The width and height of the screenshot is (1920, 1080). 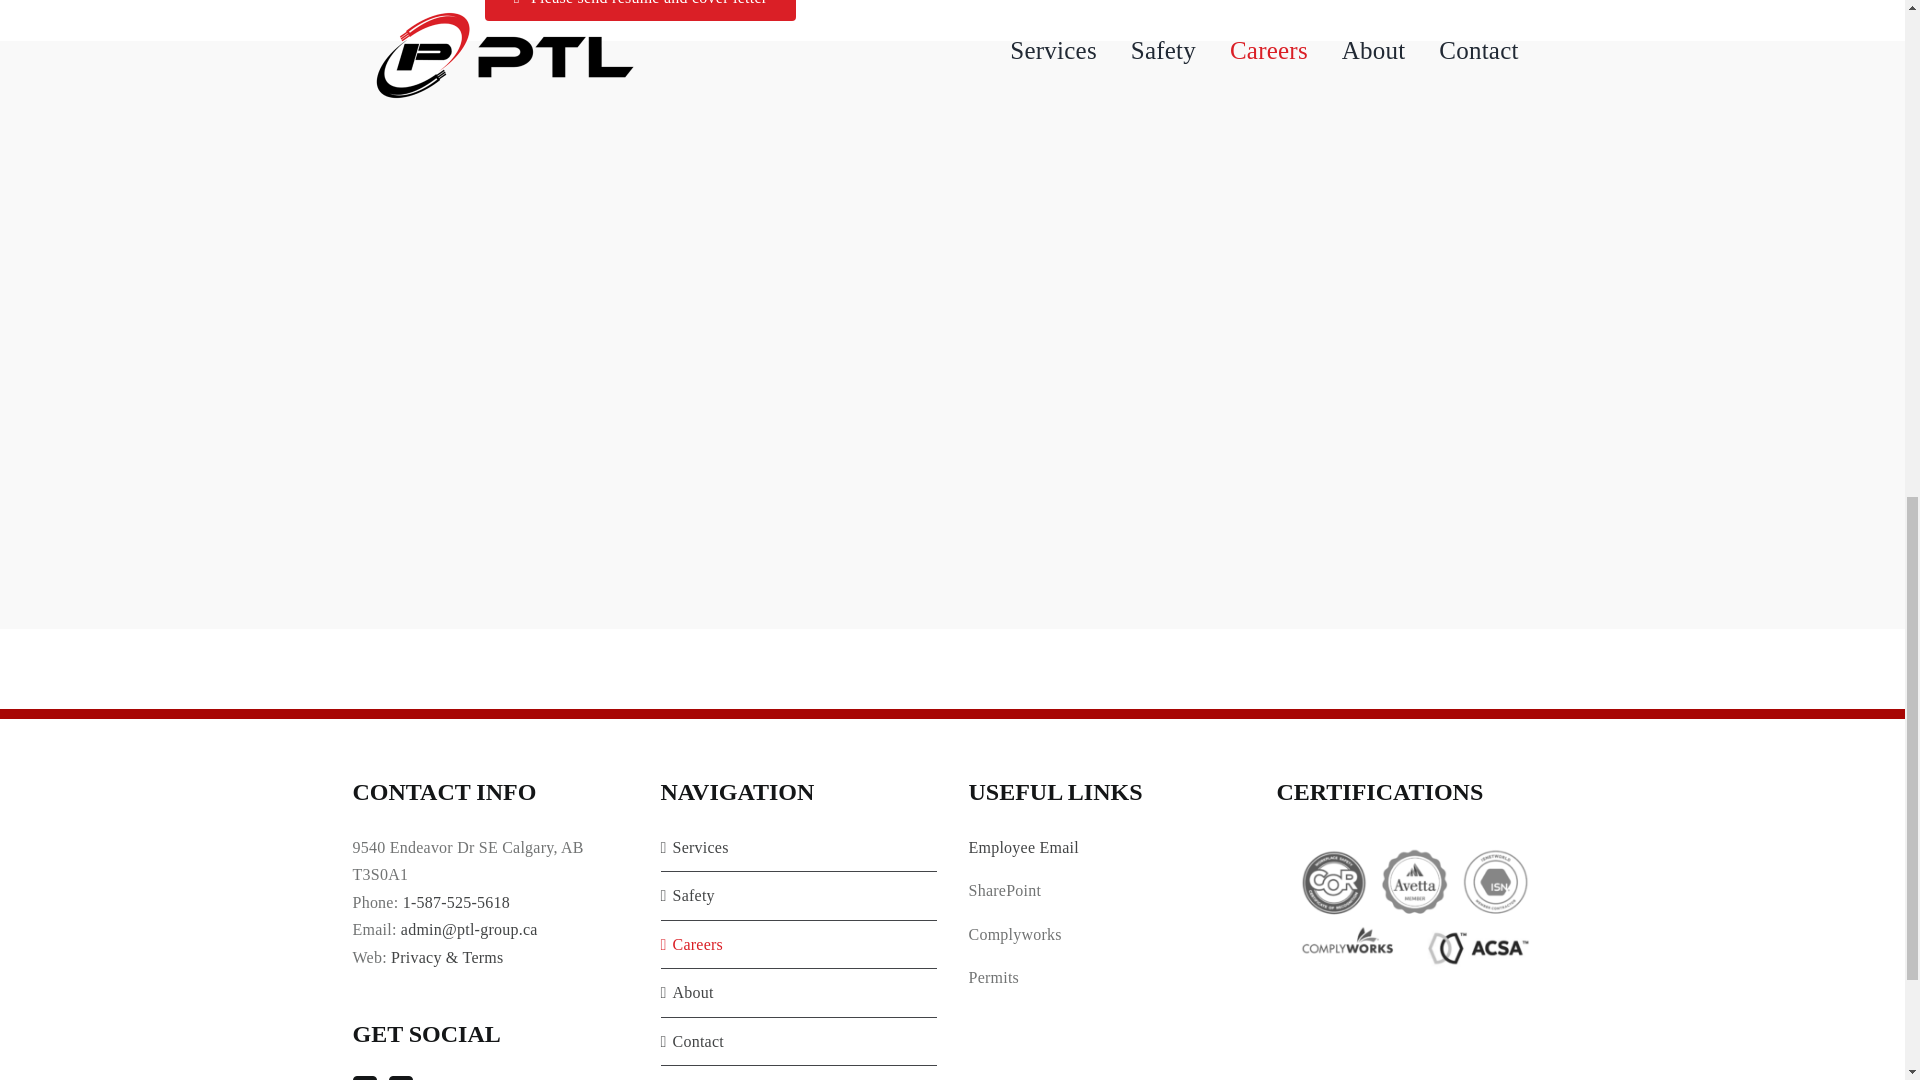 What do you see at coordinates (798, 992) in the screenshot?
I see `About` at bounding box center [798, 992].